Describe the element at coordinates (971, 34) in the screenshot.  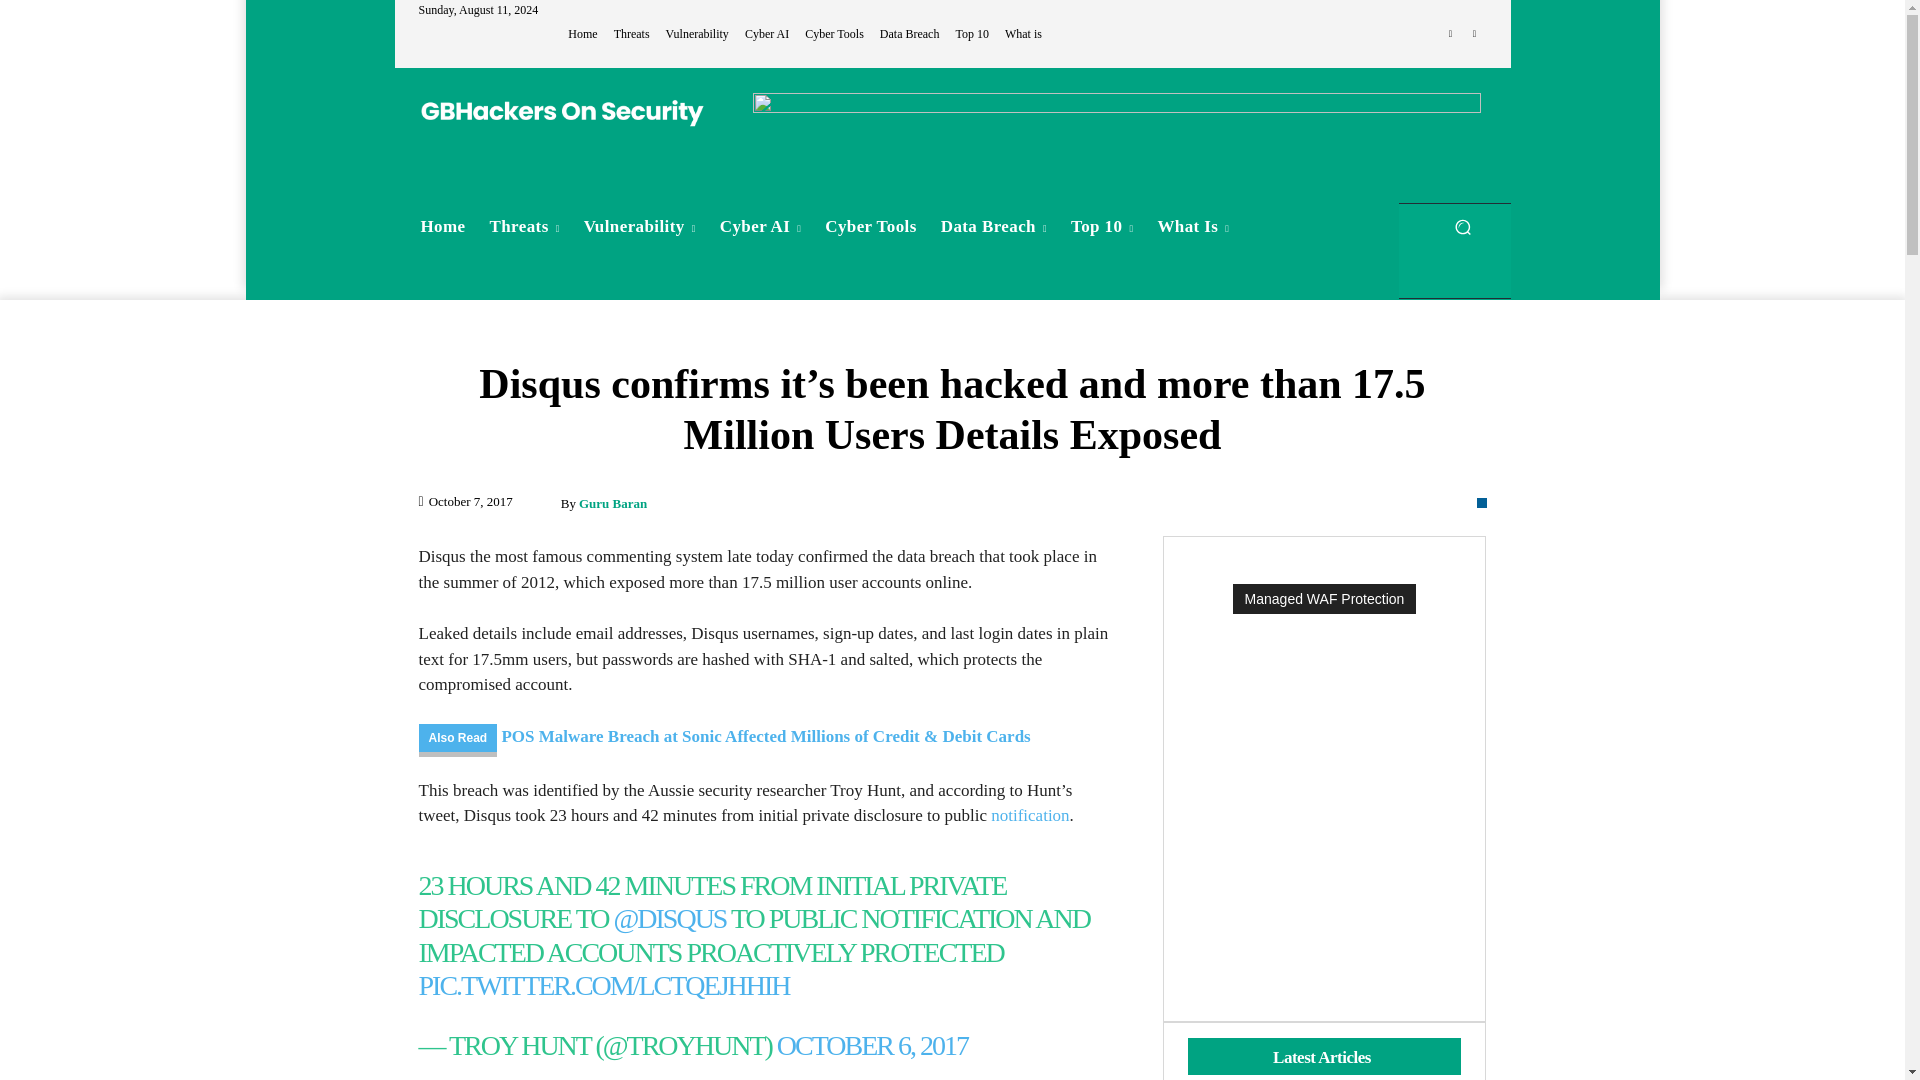
I see `Top 10` at that location.